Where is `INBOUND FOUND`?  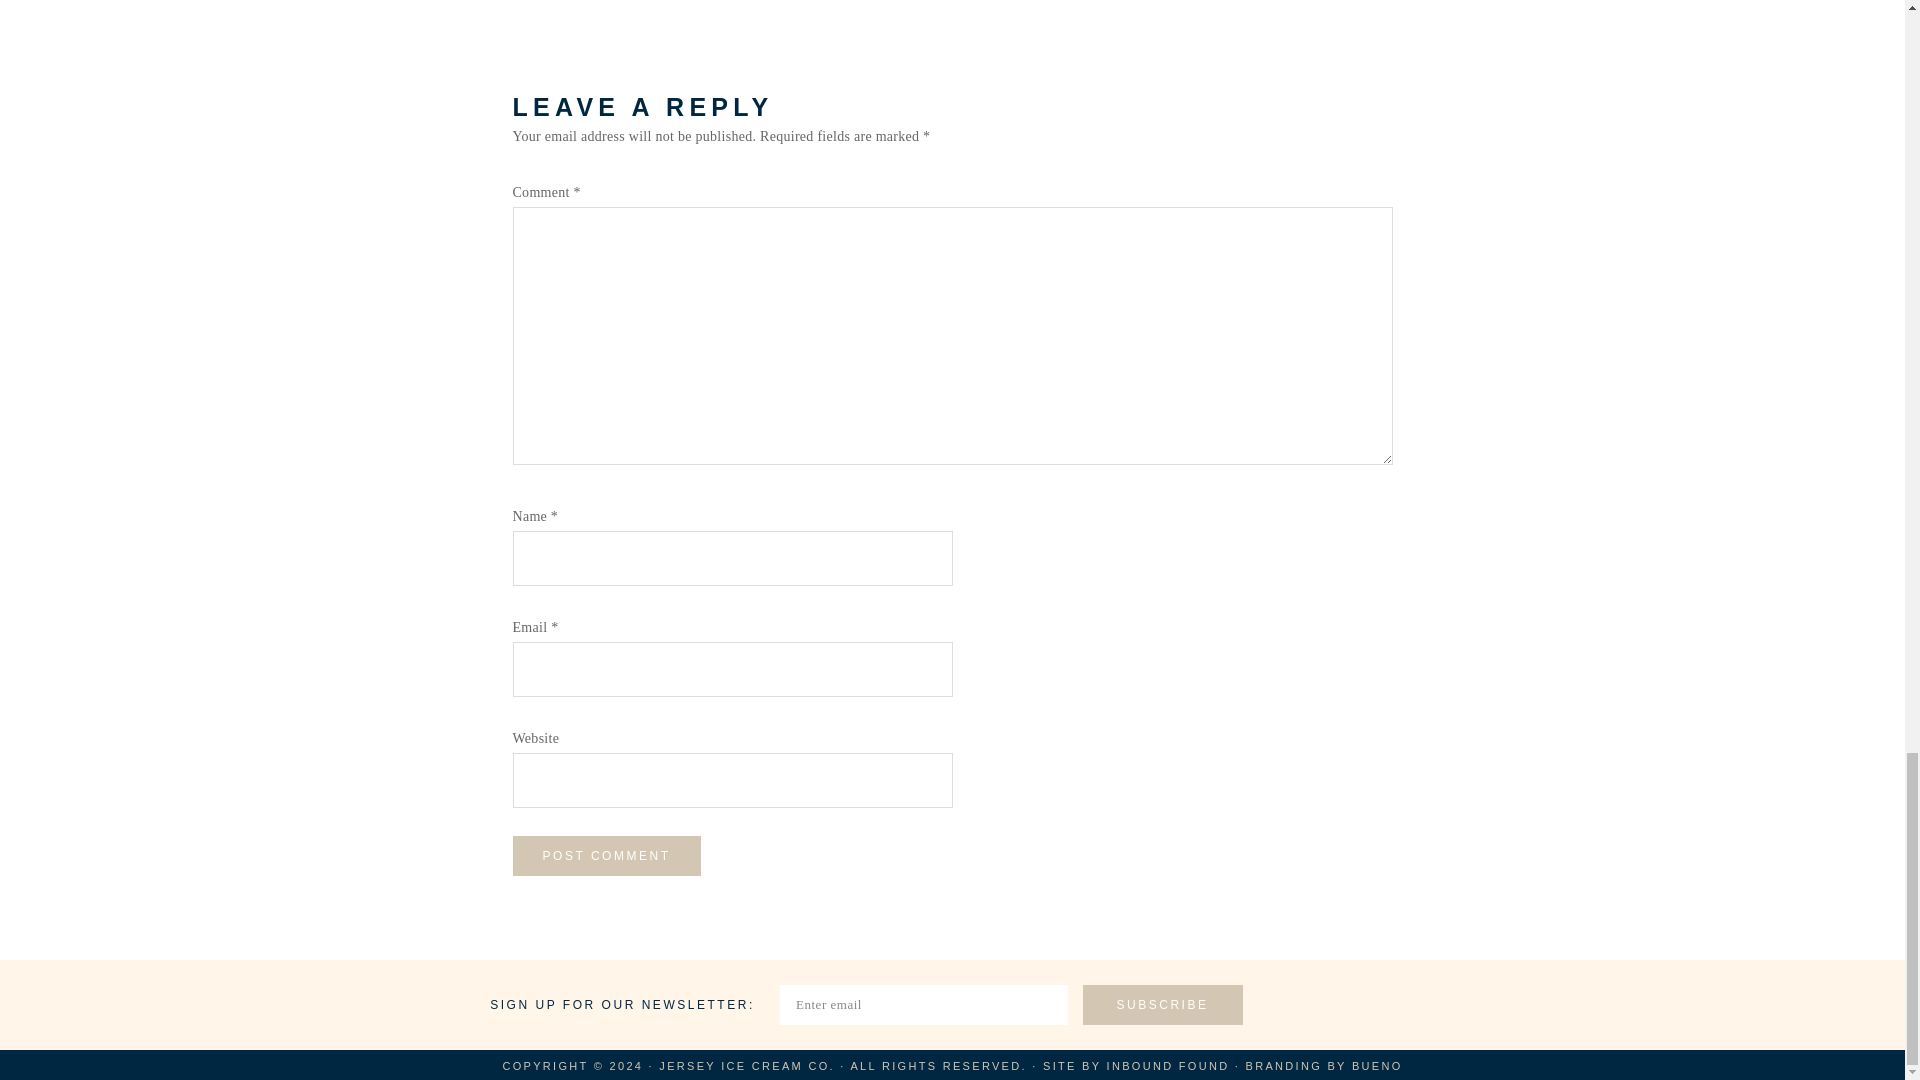 INBOUND FOUND is located at coordinates (1168, 1065).